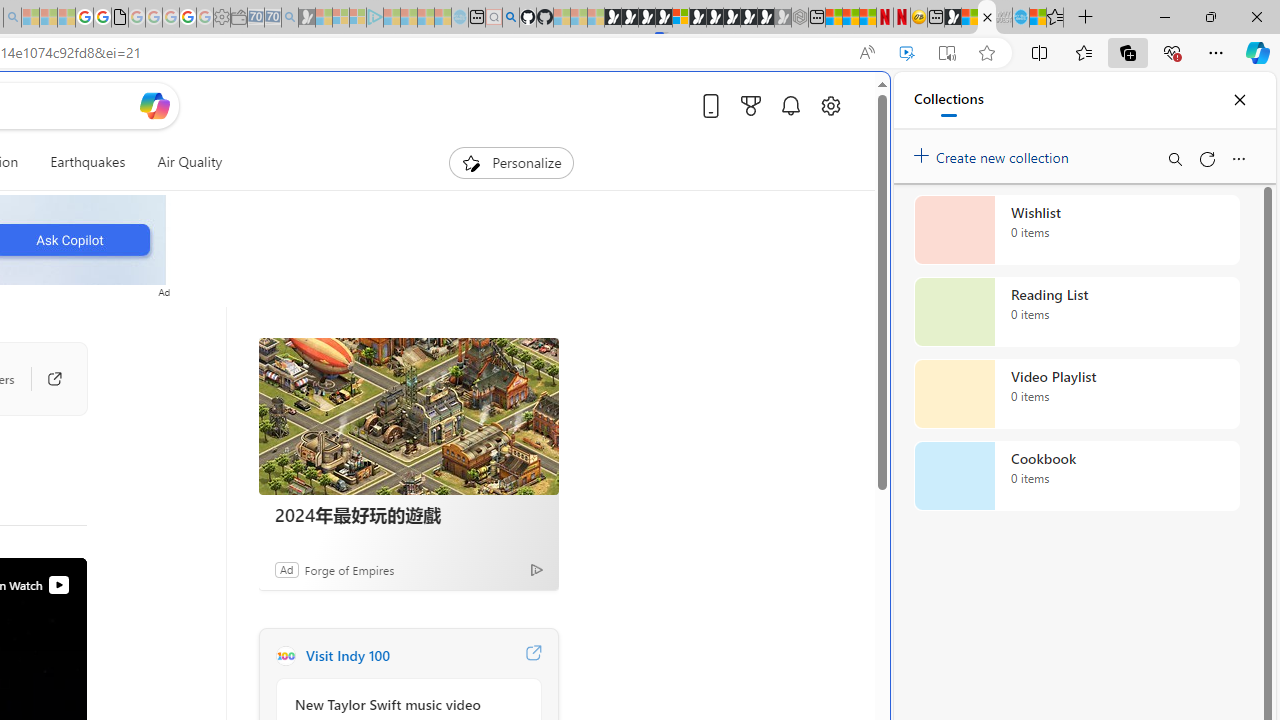 The image size is (1280, 720). Describe the element at coordinates (1076, 312) in the screenshot. I see `Reading List collection, 0 items` at that location.